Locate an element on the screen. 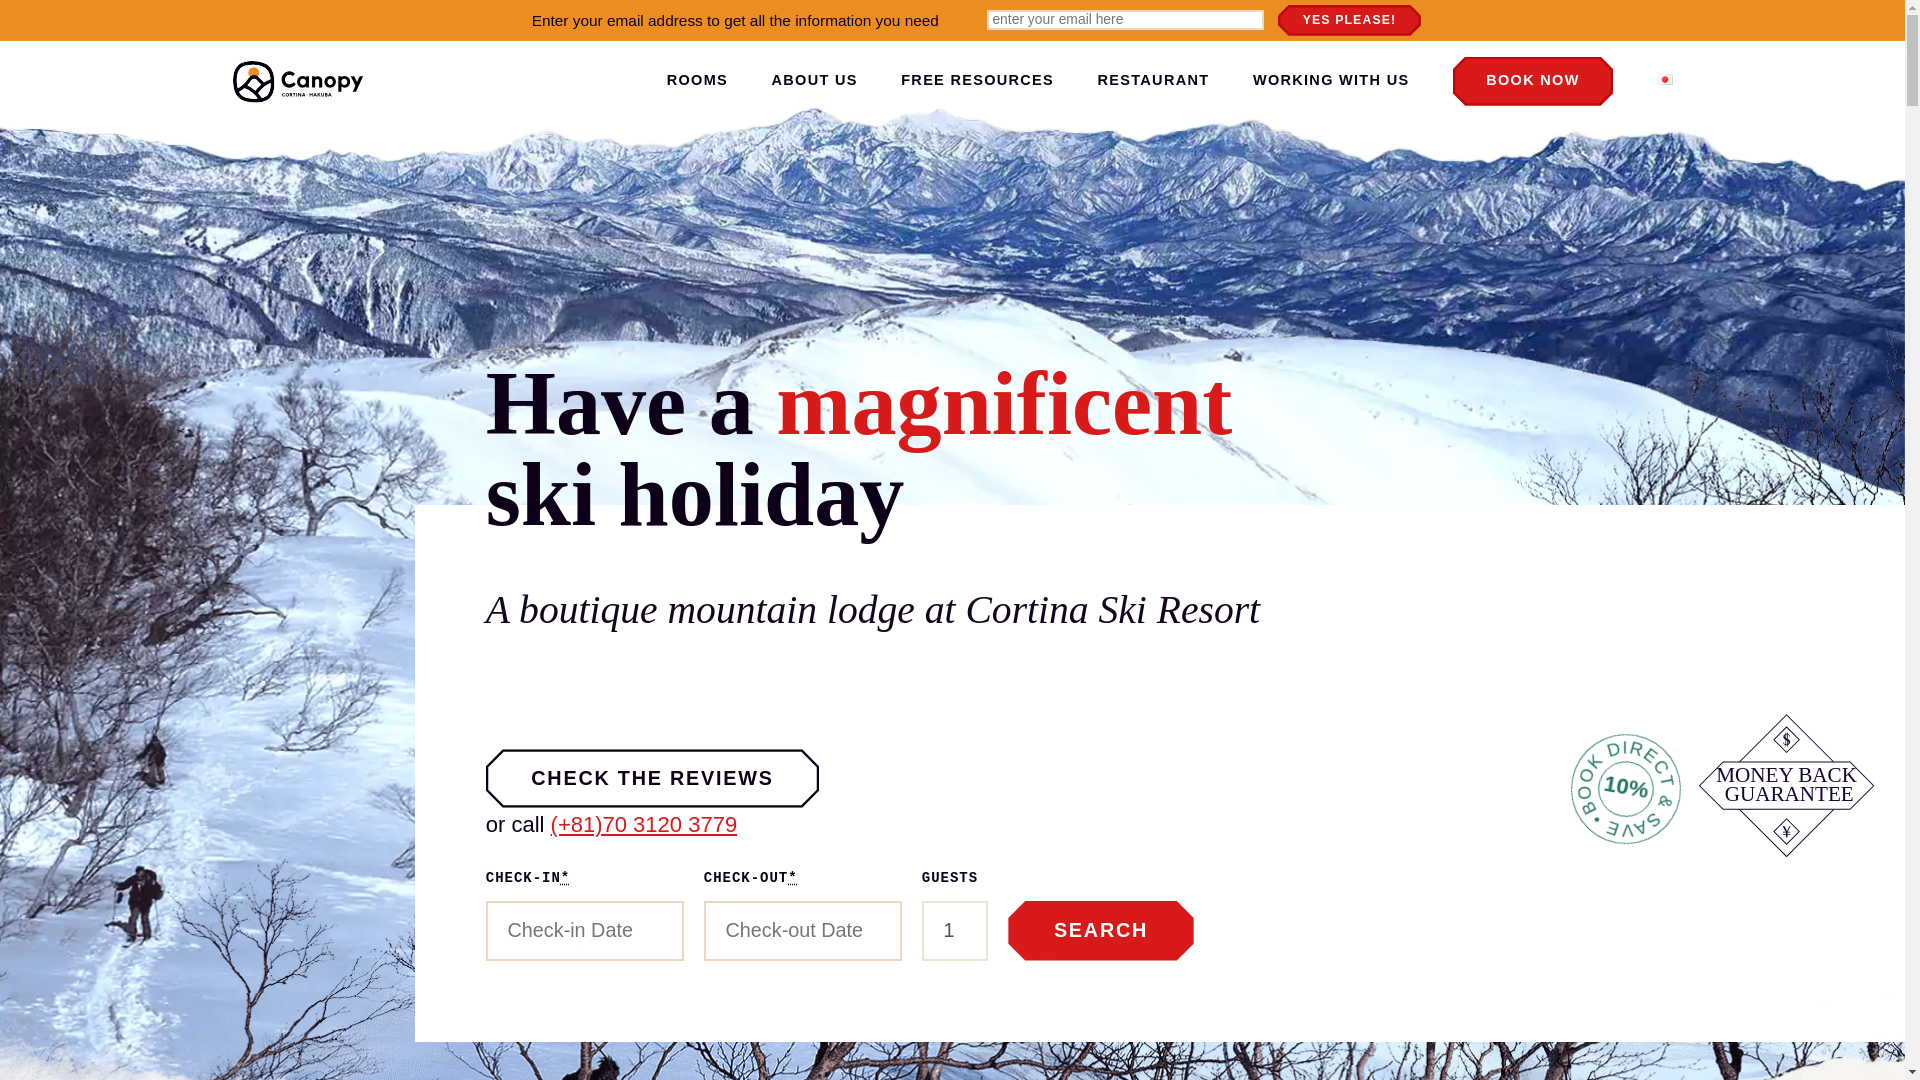 The width and height of the screenshot is (1920, 1080). Search is located at coordinates (1100, 930).